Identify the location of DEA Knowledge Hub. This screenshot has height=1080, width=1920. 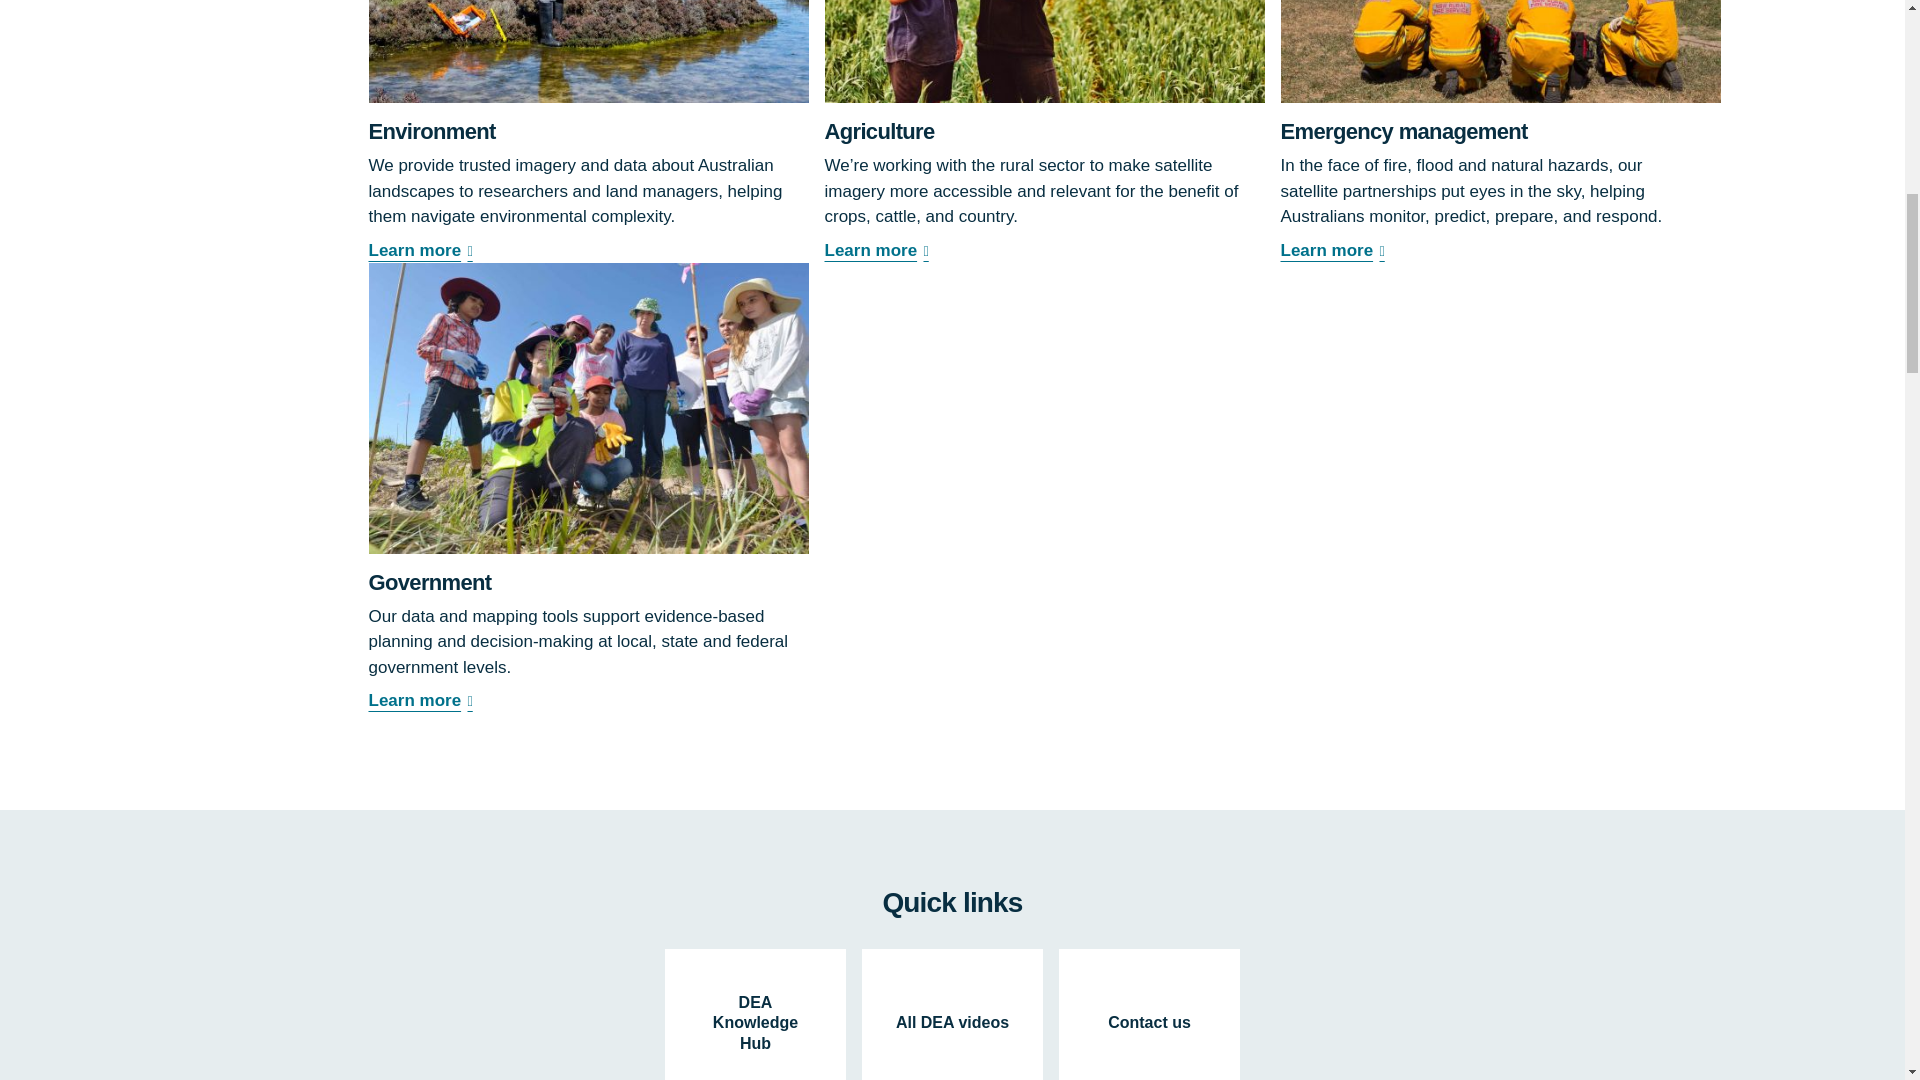
(755, 1014).